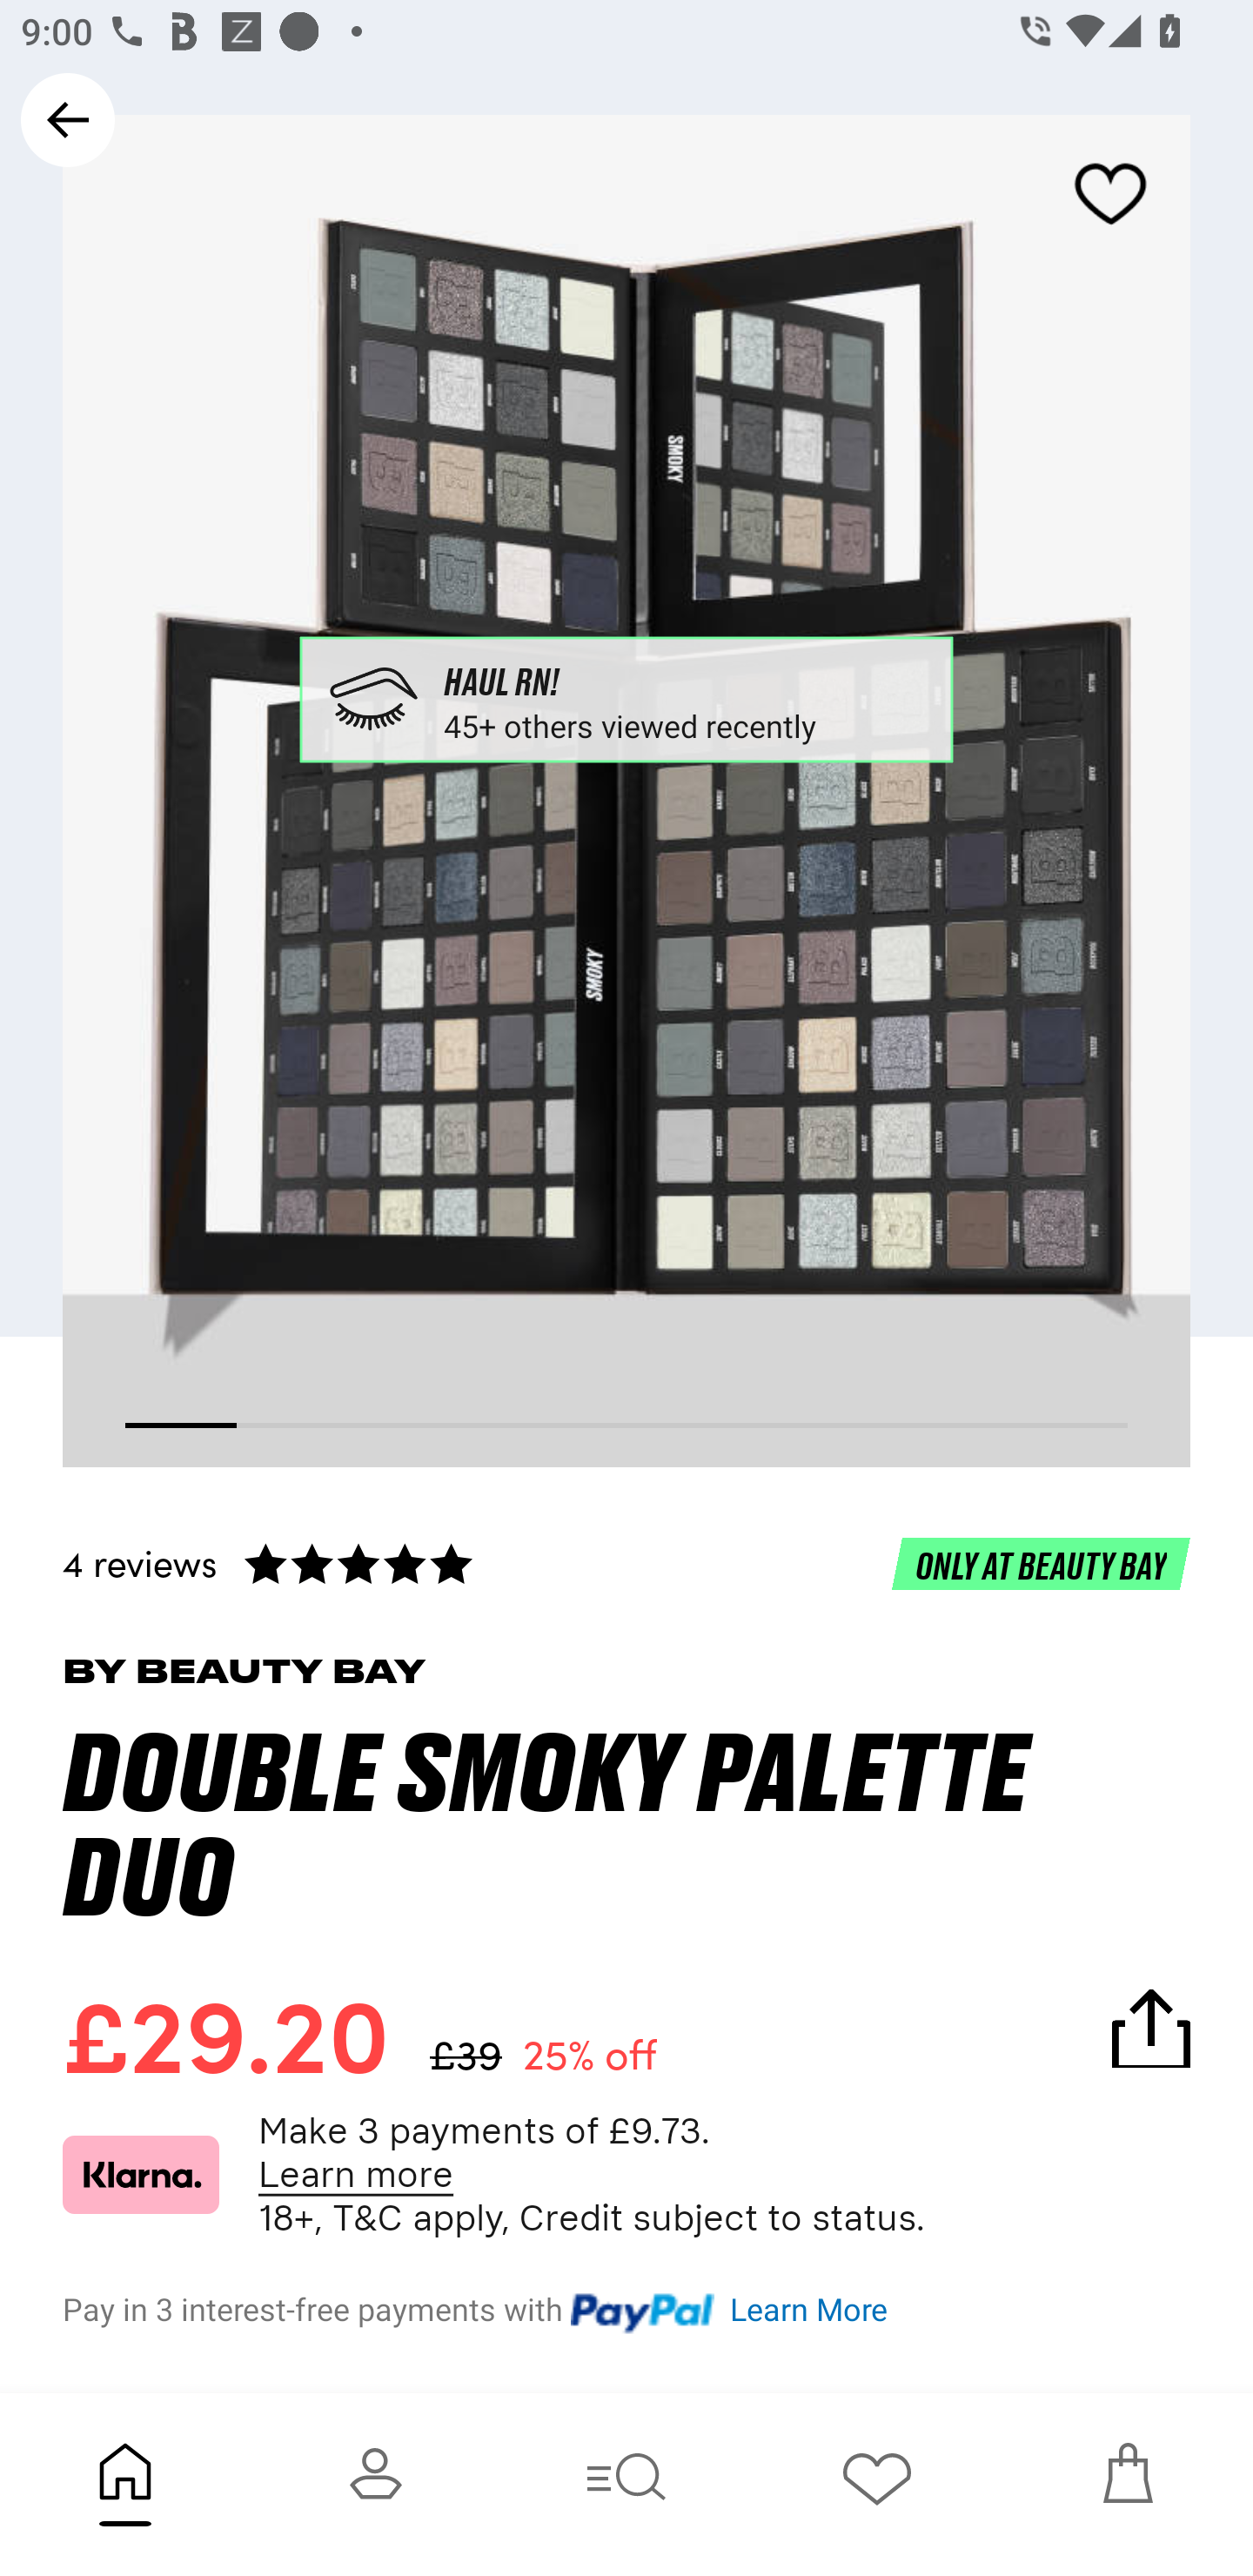  What do you see at coordinates (626, 2304) in the screenshot?
I see `Pay in 3 interest-free payments with 0  Learn More` at bounding box center [626, 2304].